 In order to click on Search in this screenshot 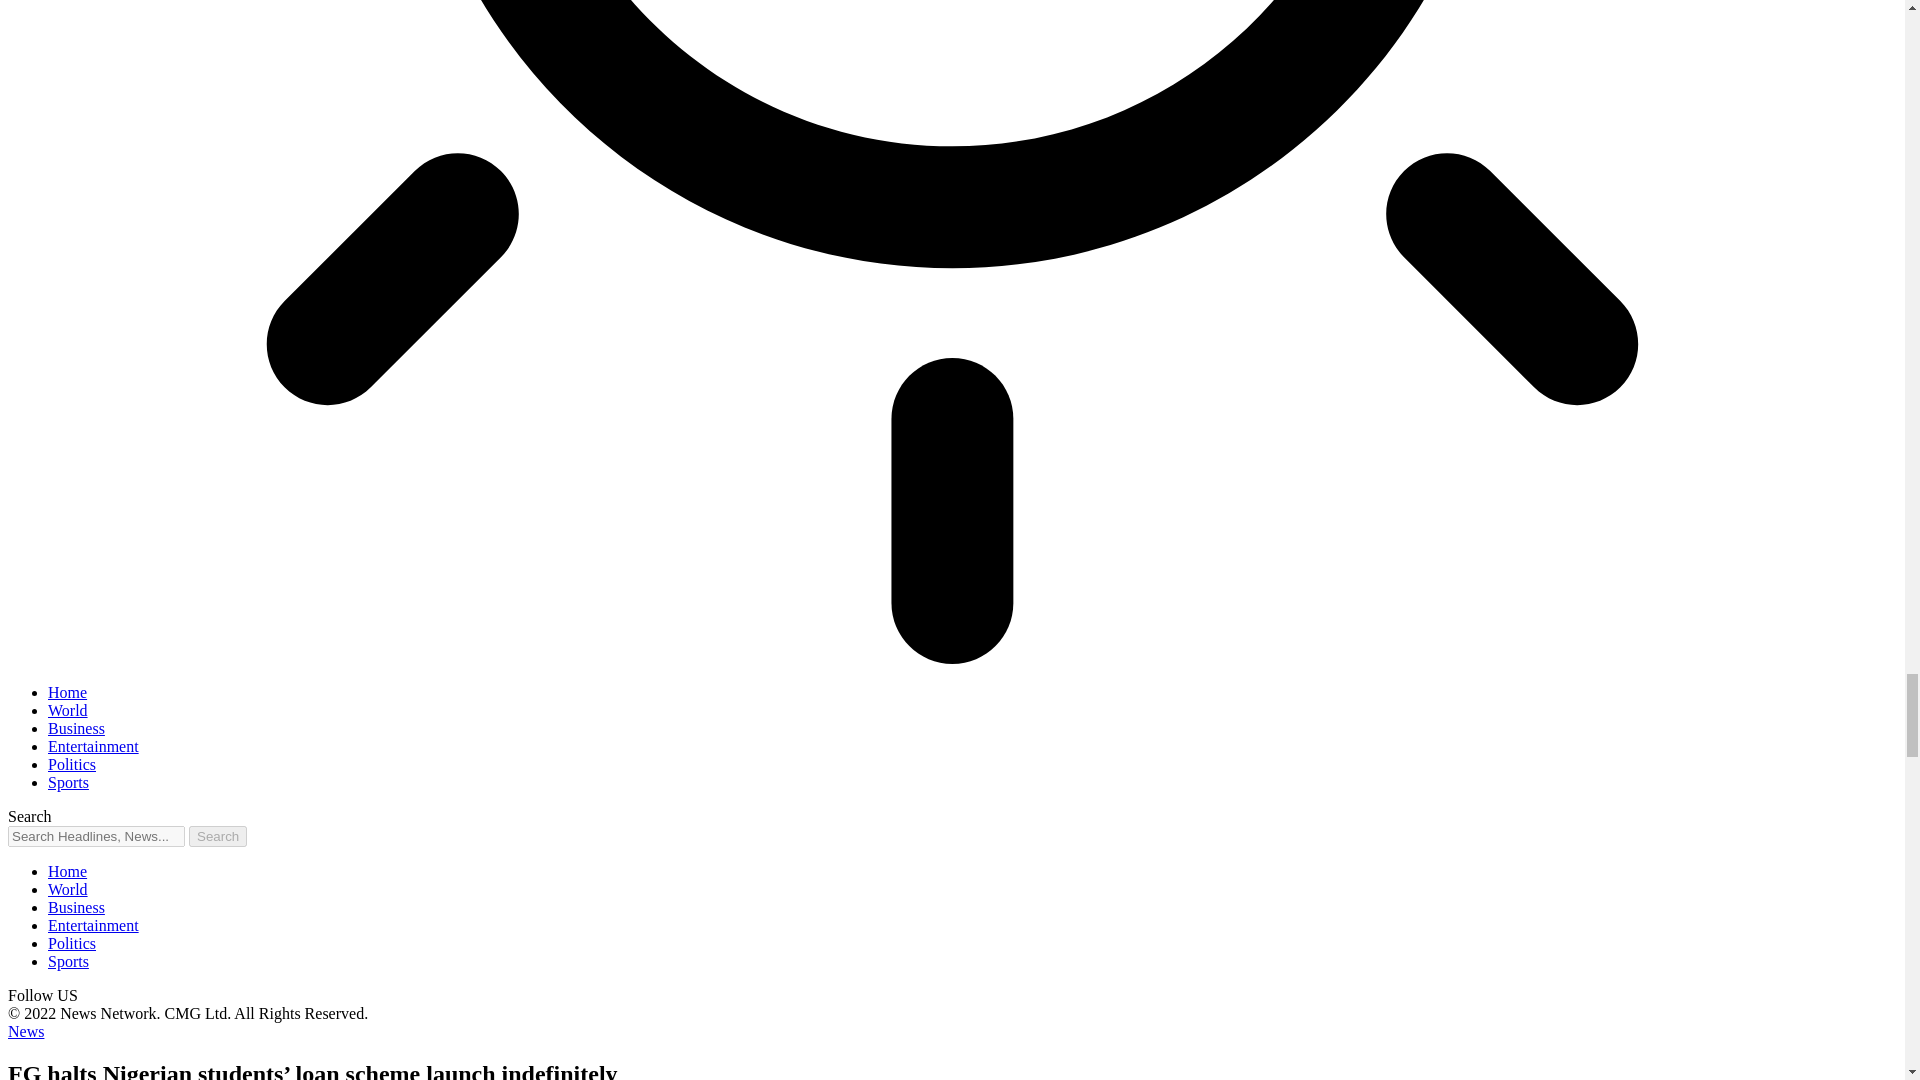, I will do `click(218, 836)`.